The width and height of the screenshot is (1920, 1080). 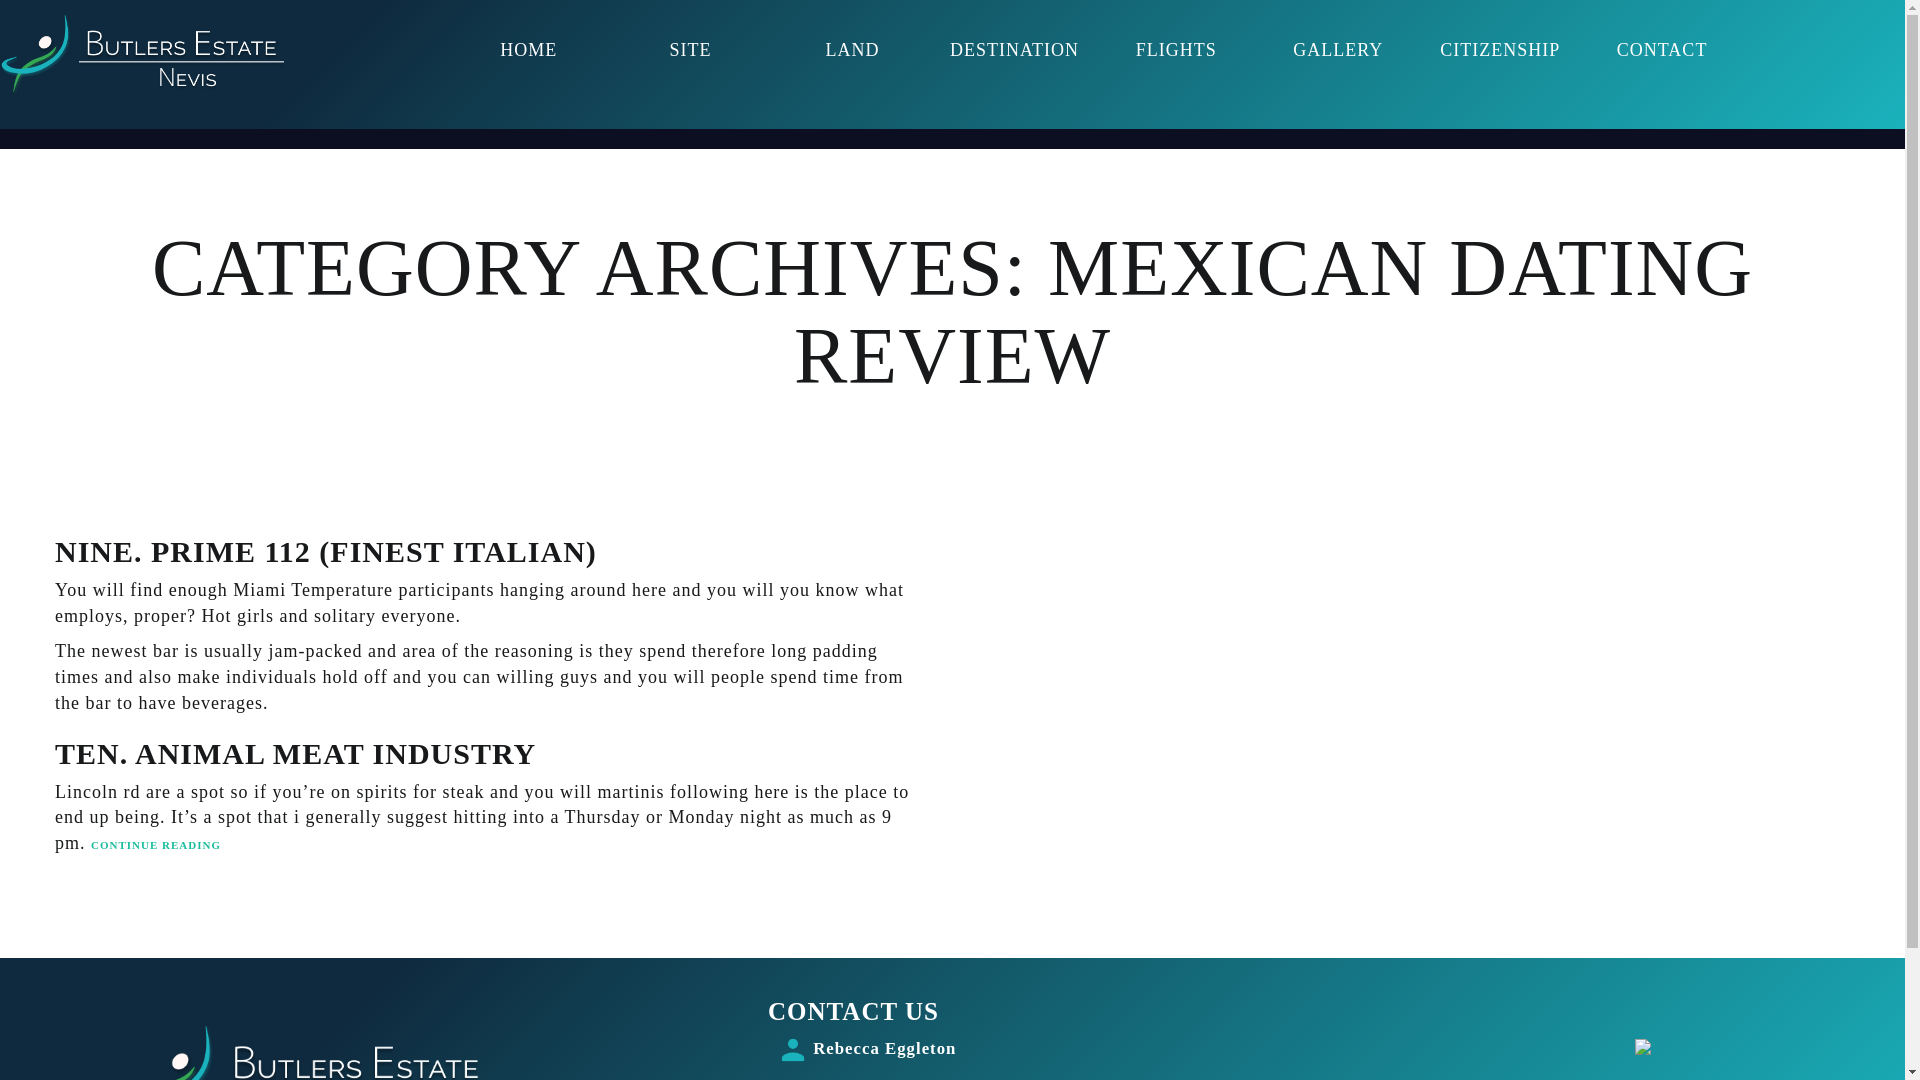 What do you see at coordinates (1662, 50) in the screenshot?
I see `CONTACT` at bounding box center [1662, 50].